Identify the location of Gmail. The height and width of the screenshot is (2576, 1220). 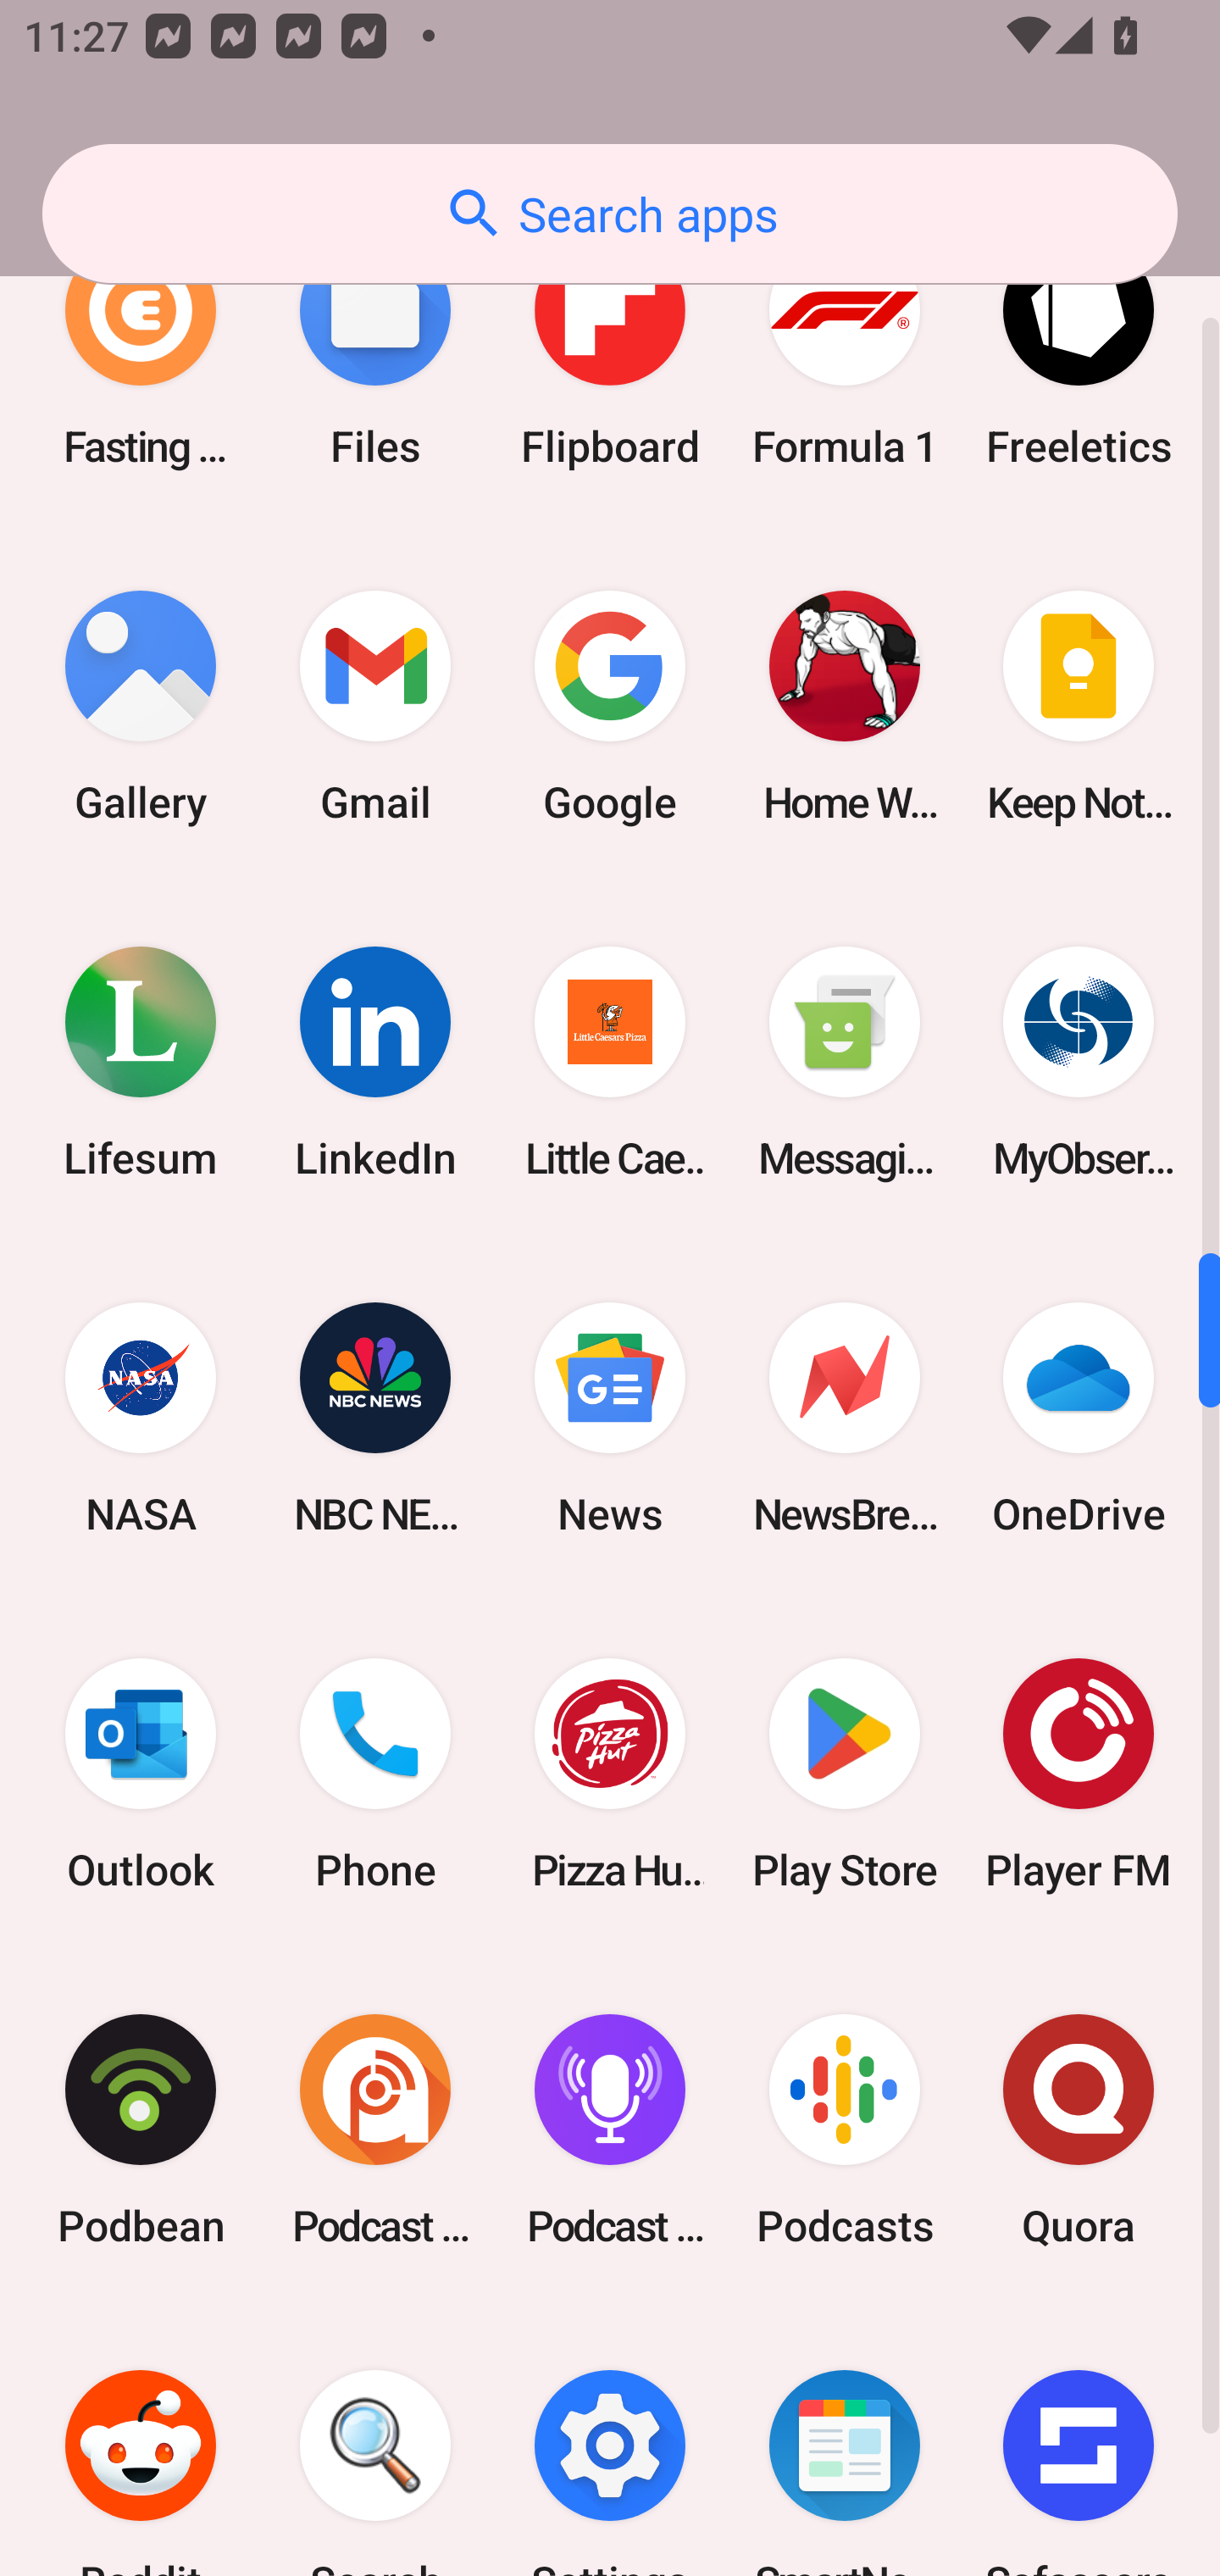
(375, 705).